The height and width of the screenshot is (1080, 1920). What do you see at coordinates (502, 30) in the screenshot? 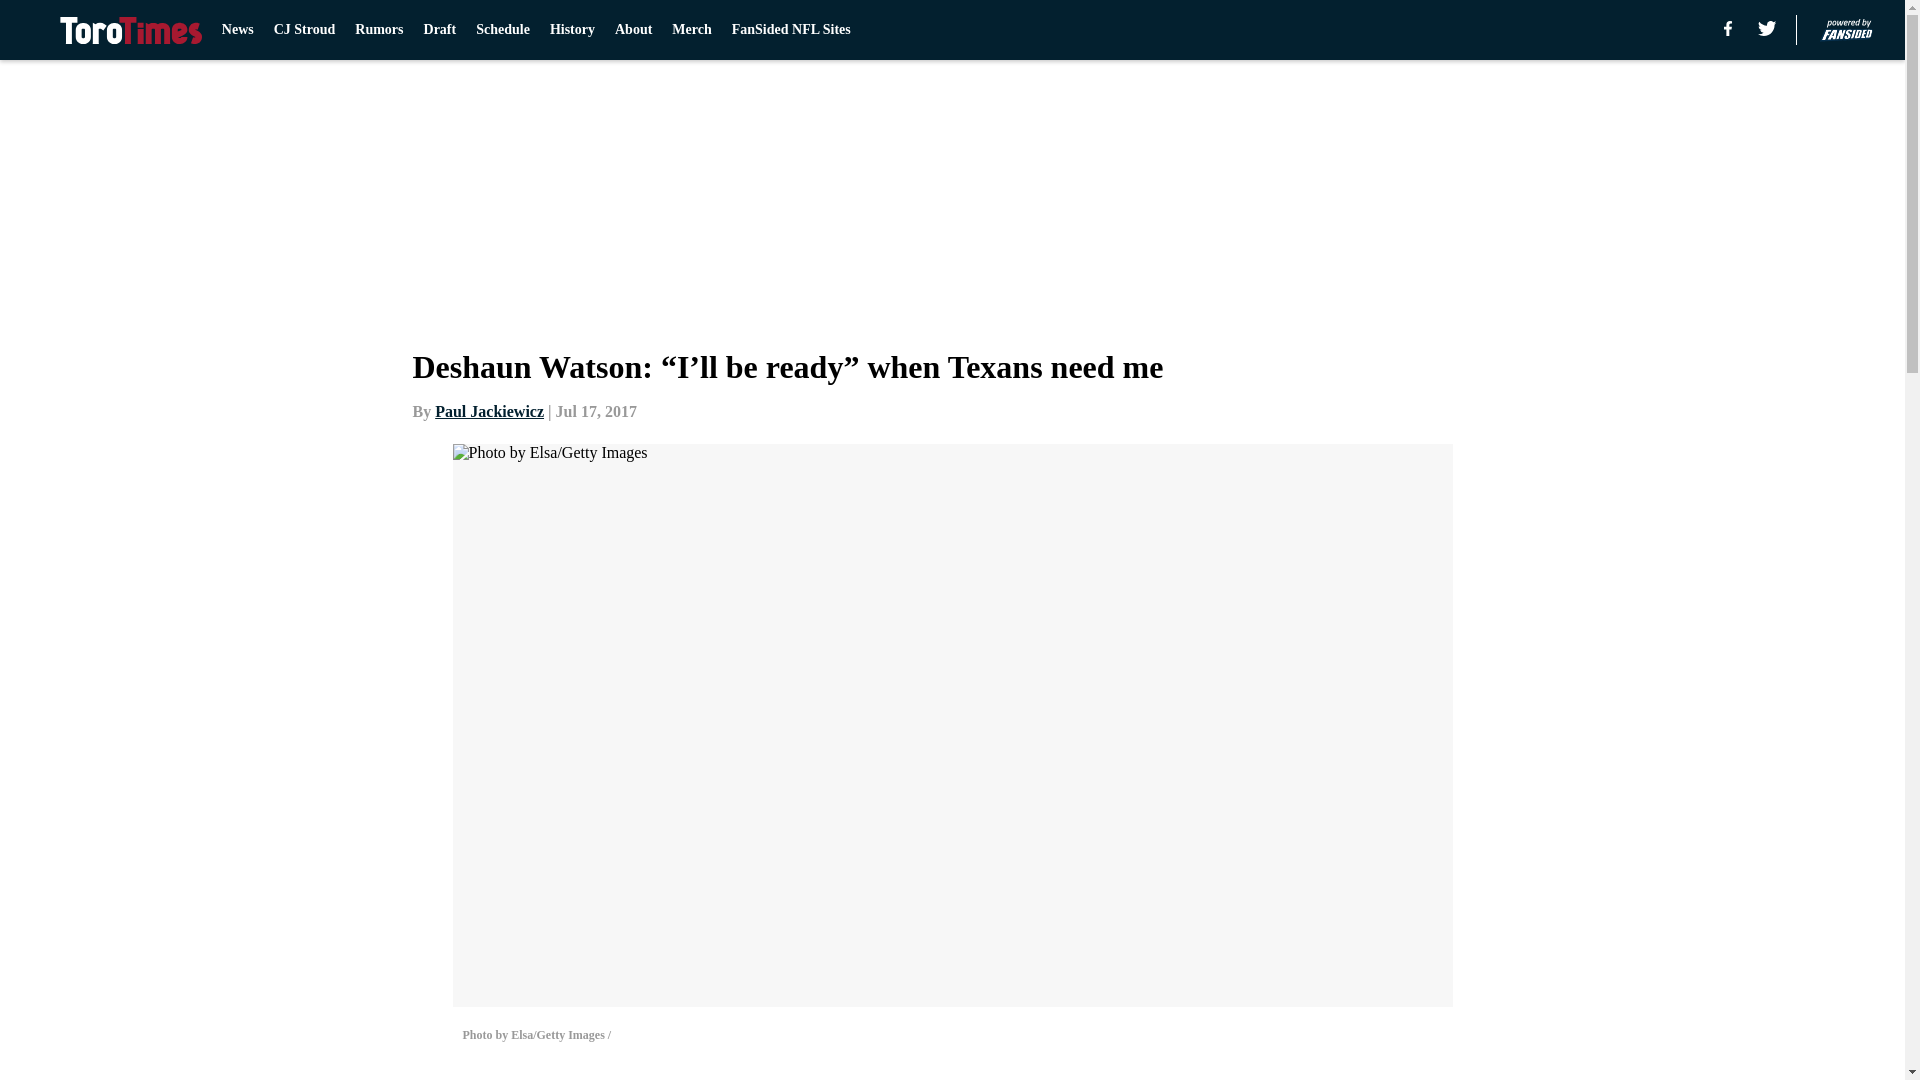
I see `Schedule` at bounding box center [502, 30].